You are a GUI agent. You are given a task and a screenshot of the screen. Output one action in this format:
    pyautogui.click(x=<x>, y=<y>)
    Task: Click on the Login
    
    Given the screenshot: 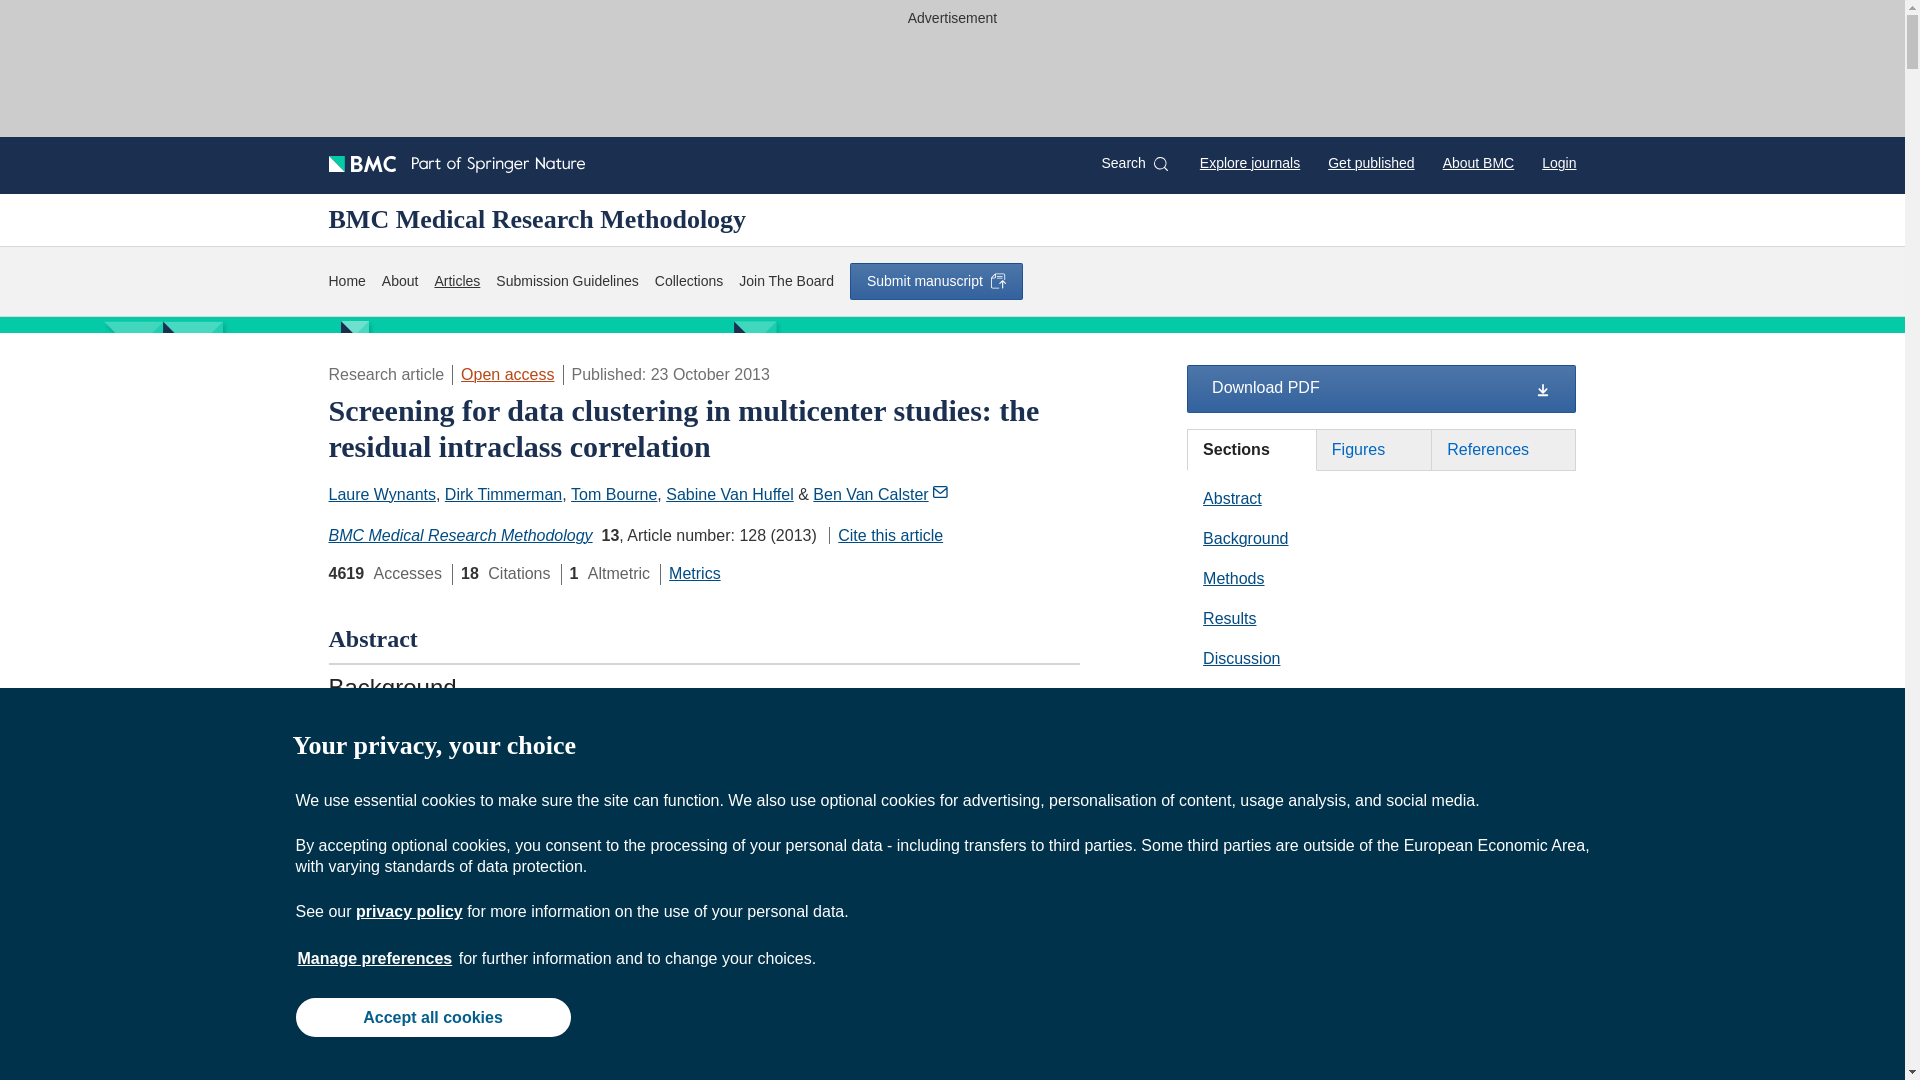 What is the action you would take?
    pyautogui.click(x=1558, y=162)
    